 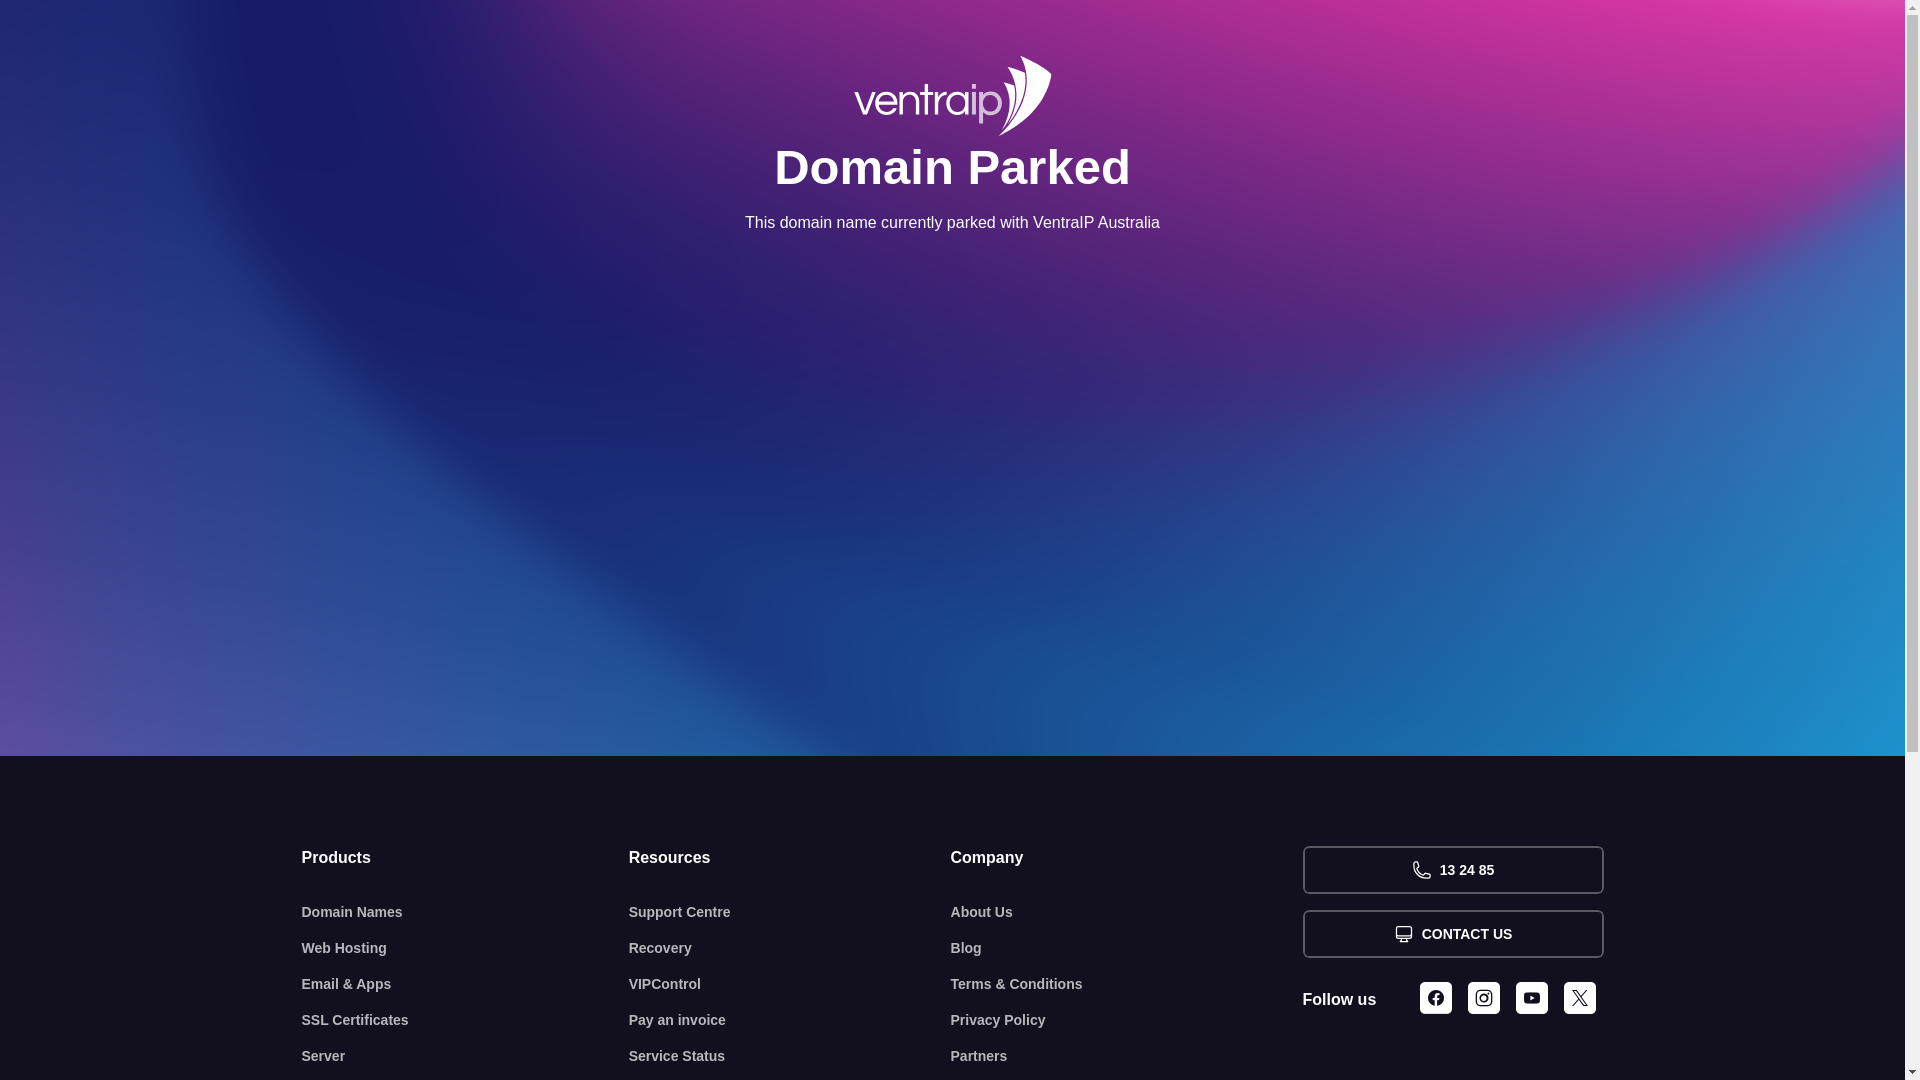 What do you see at coordinates (790, 948) in the screenshot?
I see `Recovery` at bounding box center [790, 948].